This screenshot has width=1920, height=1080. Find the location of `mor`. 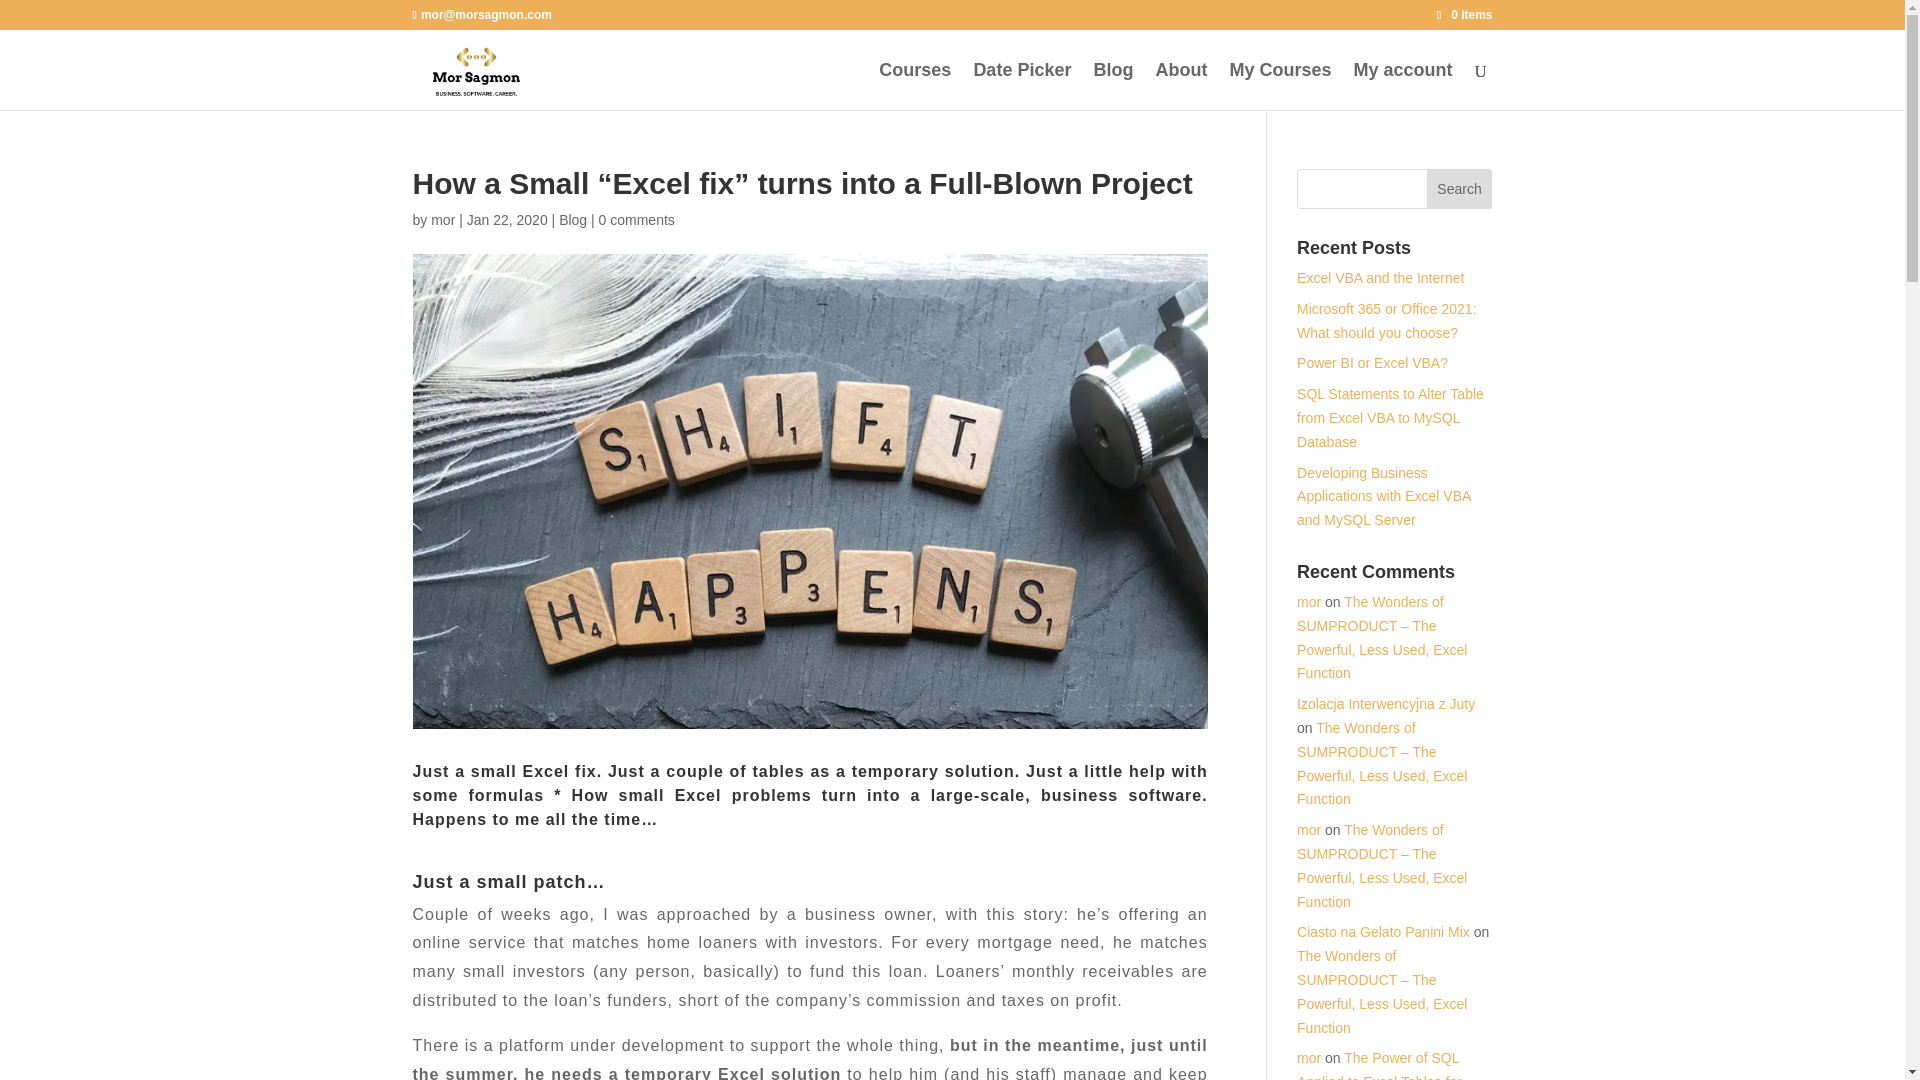

mor is located at coordinates (1308, 602).